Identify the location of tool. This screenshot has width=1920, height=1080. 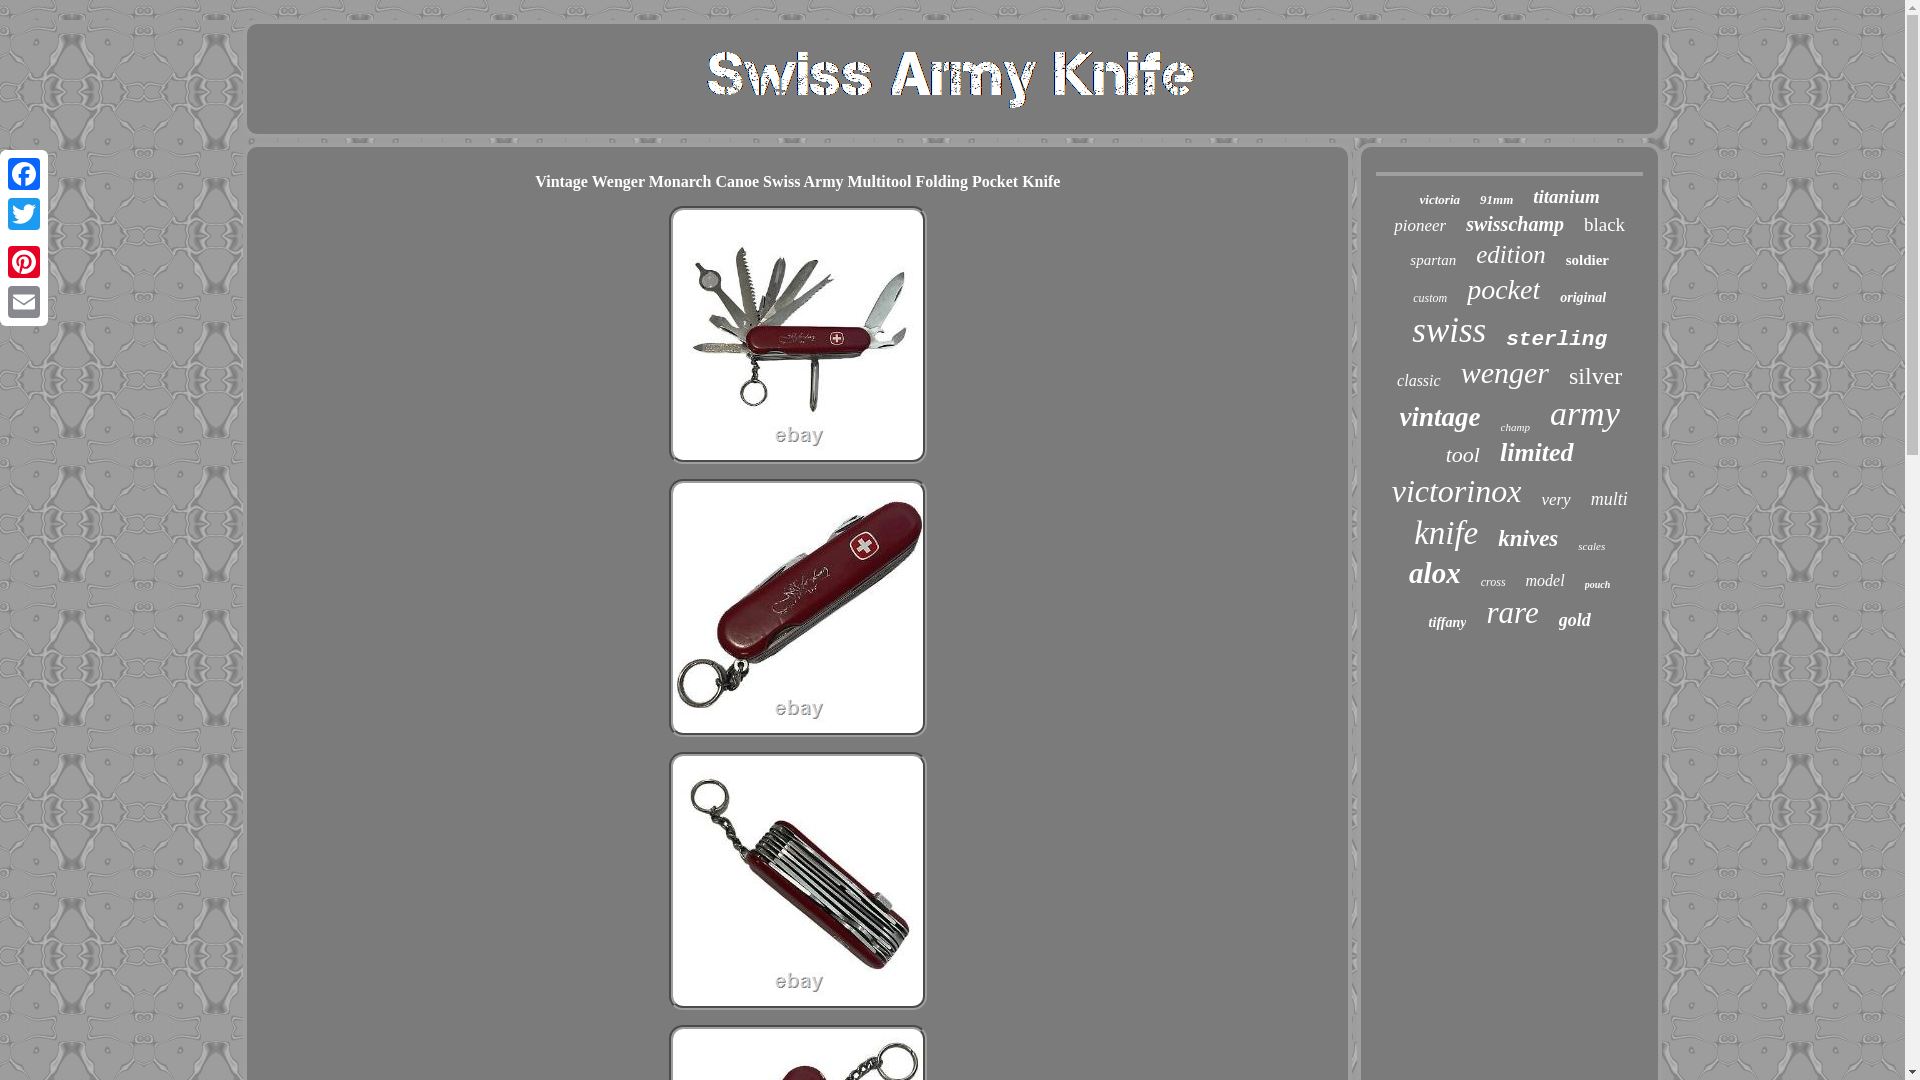
(1462, 454).